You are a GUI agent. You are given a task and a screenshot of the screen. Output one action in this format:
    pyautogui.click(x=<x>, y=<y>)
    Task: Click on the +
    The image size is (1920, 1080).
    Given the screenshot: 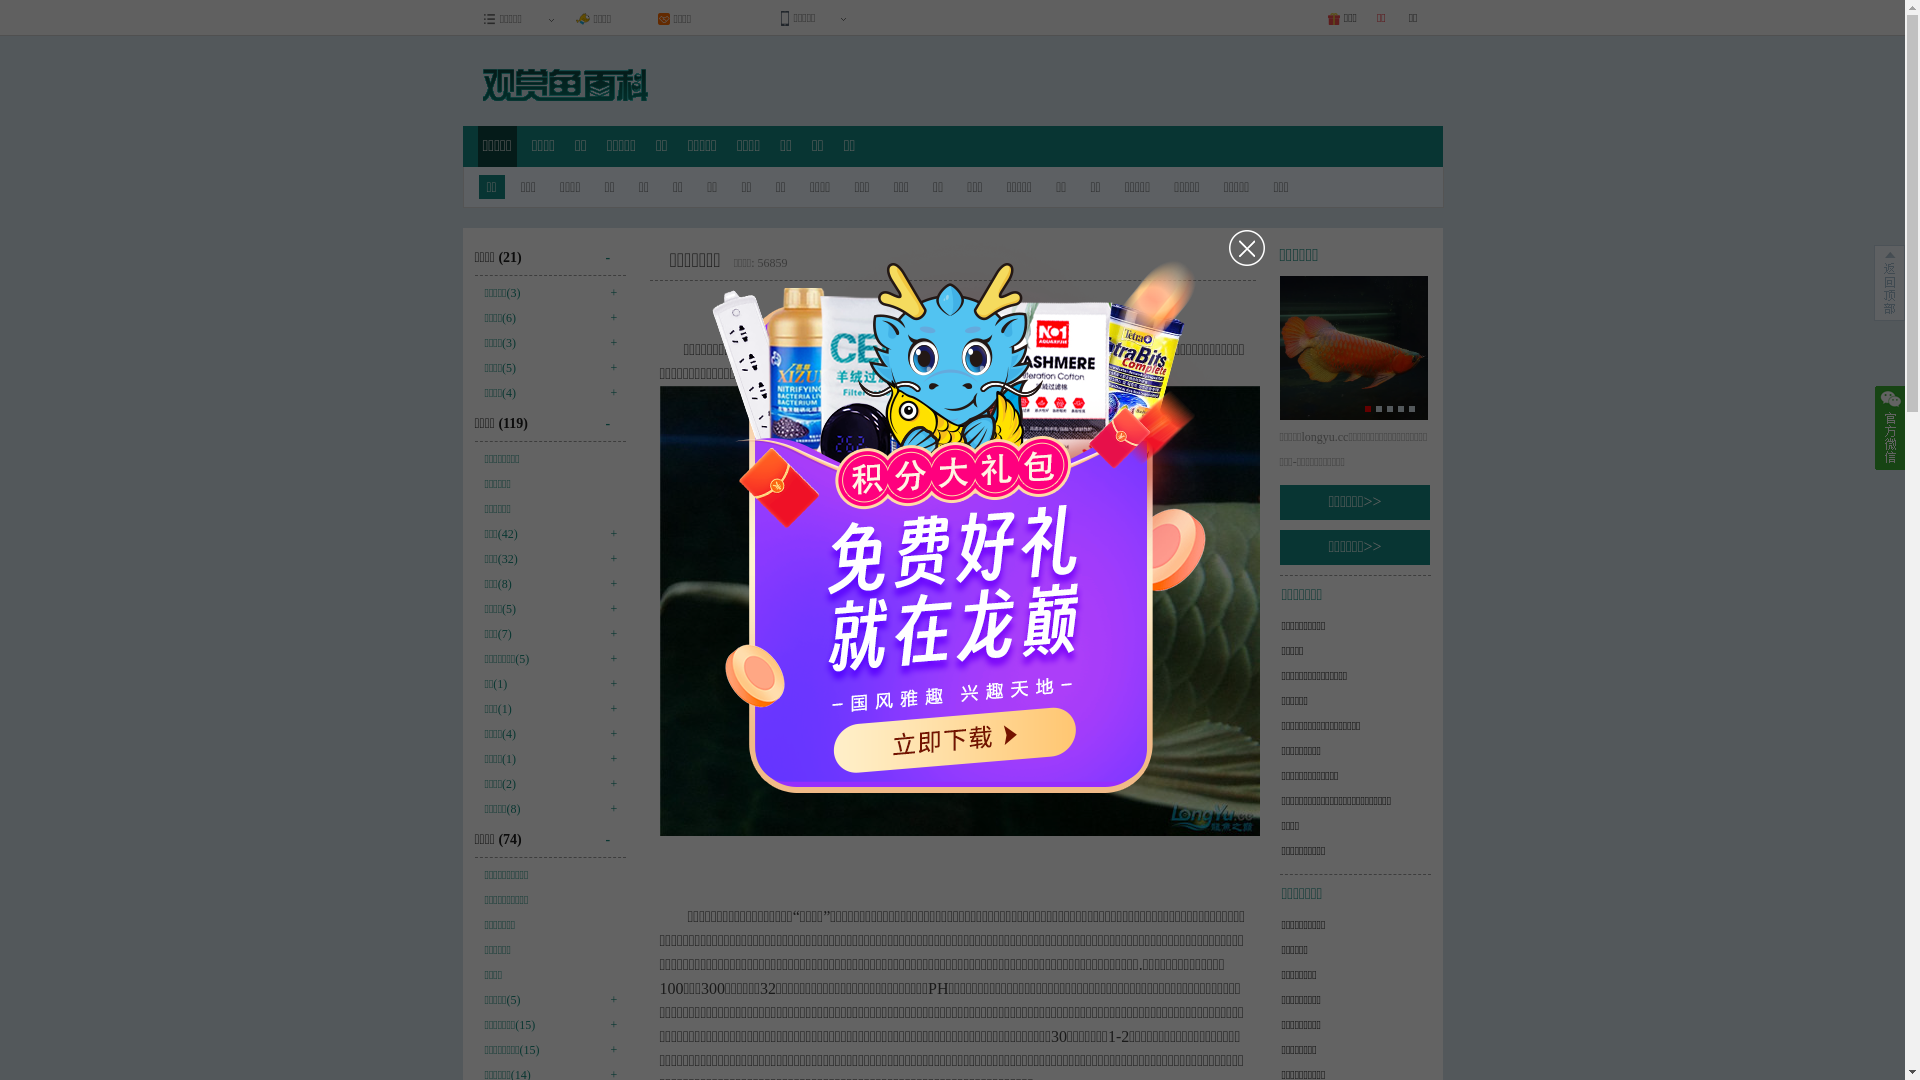 What is the action you would take?
    pyautogui.click(x=610, y=707)
    